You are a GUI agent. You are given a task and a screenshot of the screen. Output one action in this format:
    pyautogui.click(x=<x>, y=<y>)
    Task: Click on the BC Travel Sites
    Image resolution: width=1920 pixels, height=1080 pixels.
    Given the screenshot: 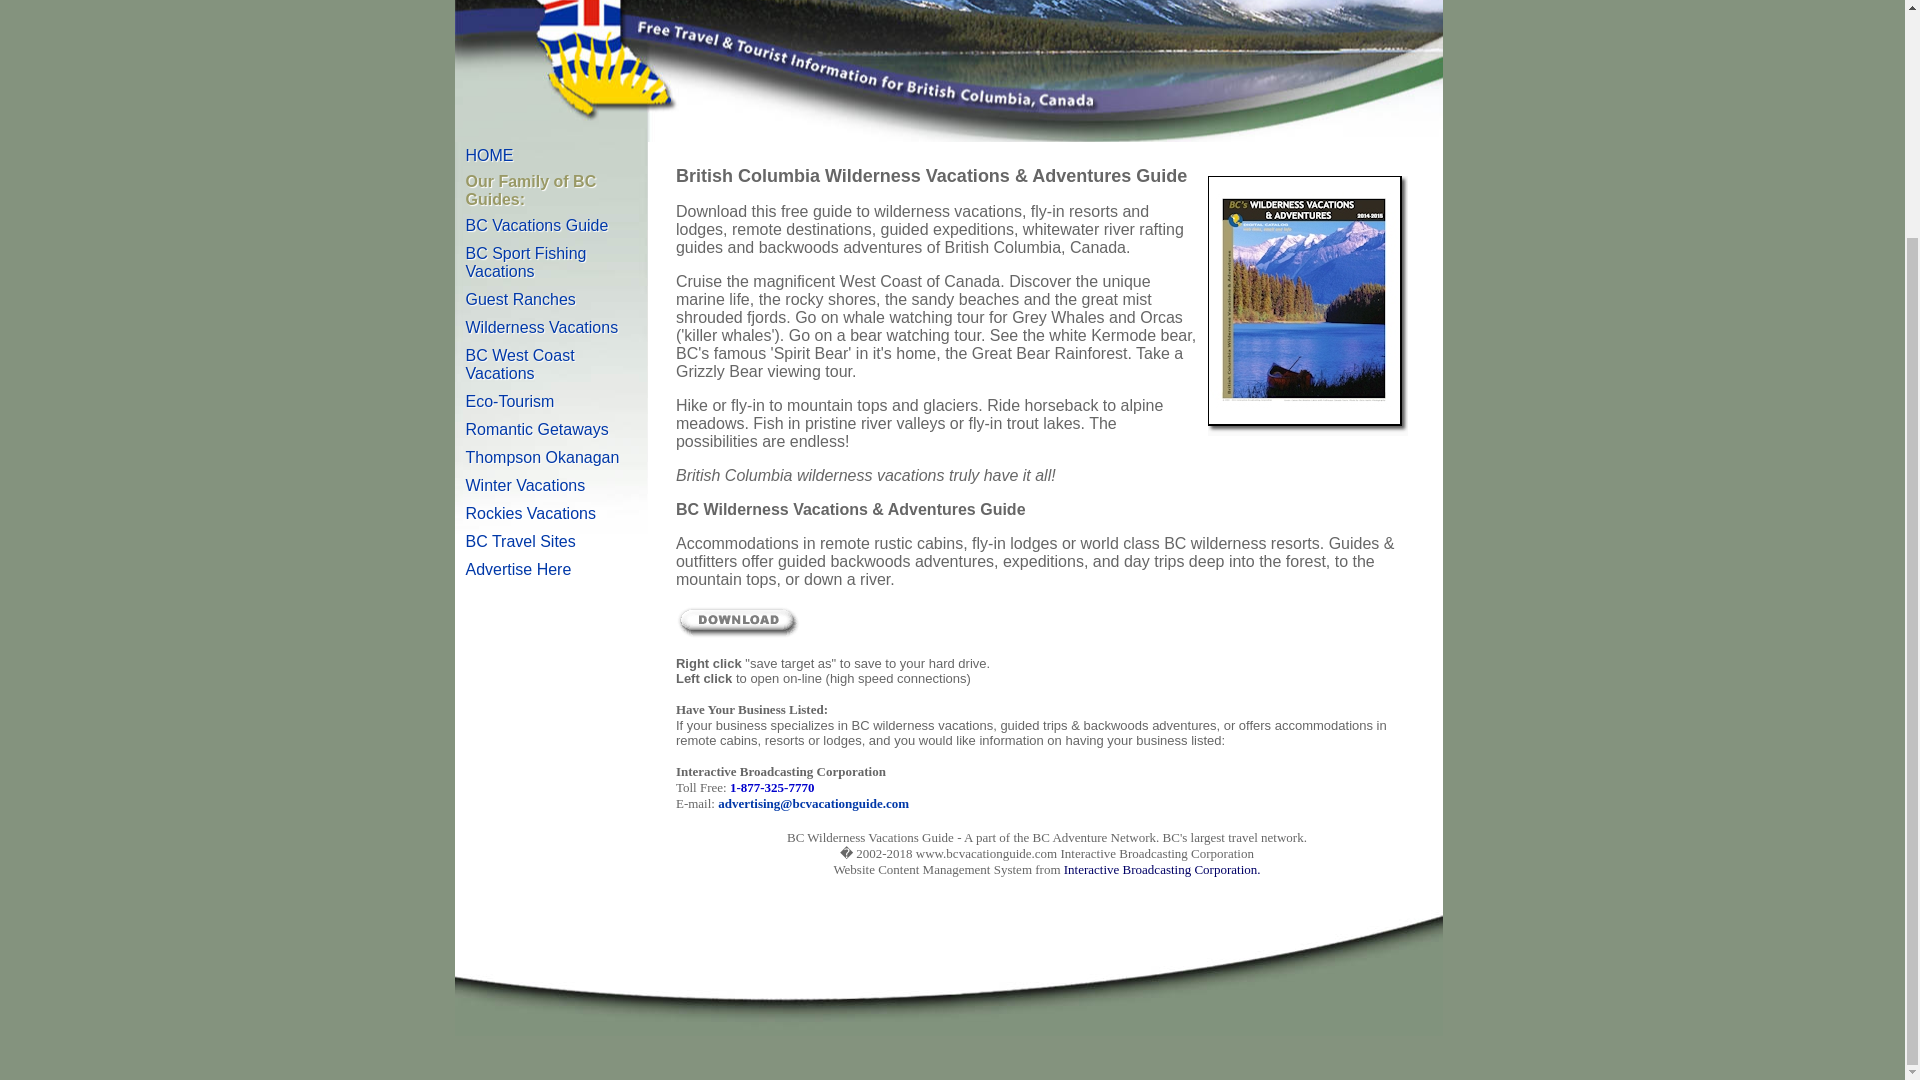 What is the action you would take?
    pyautogui.click(x=521, y=541)
    